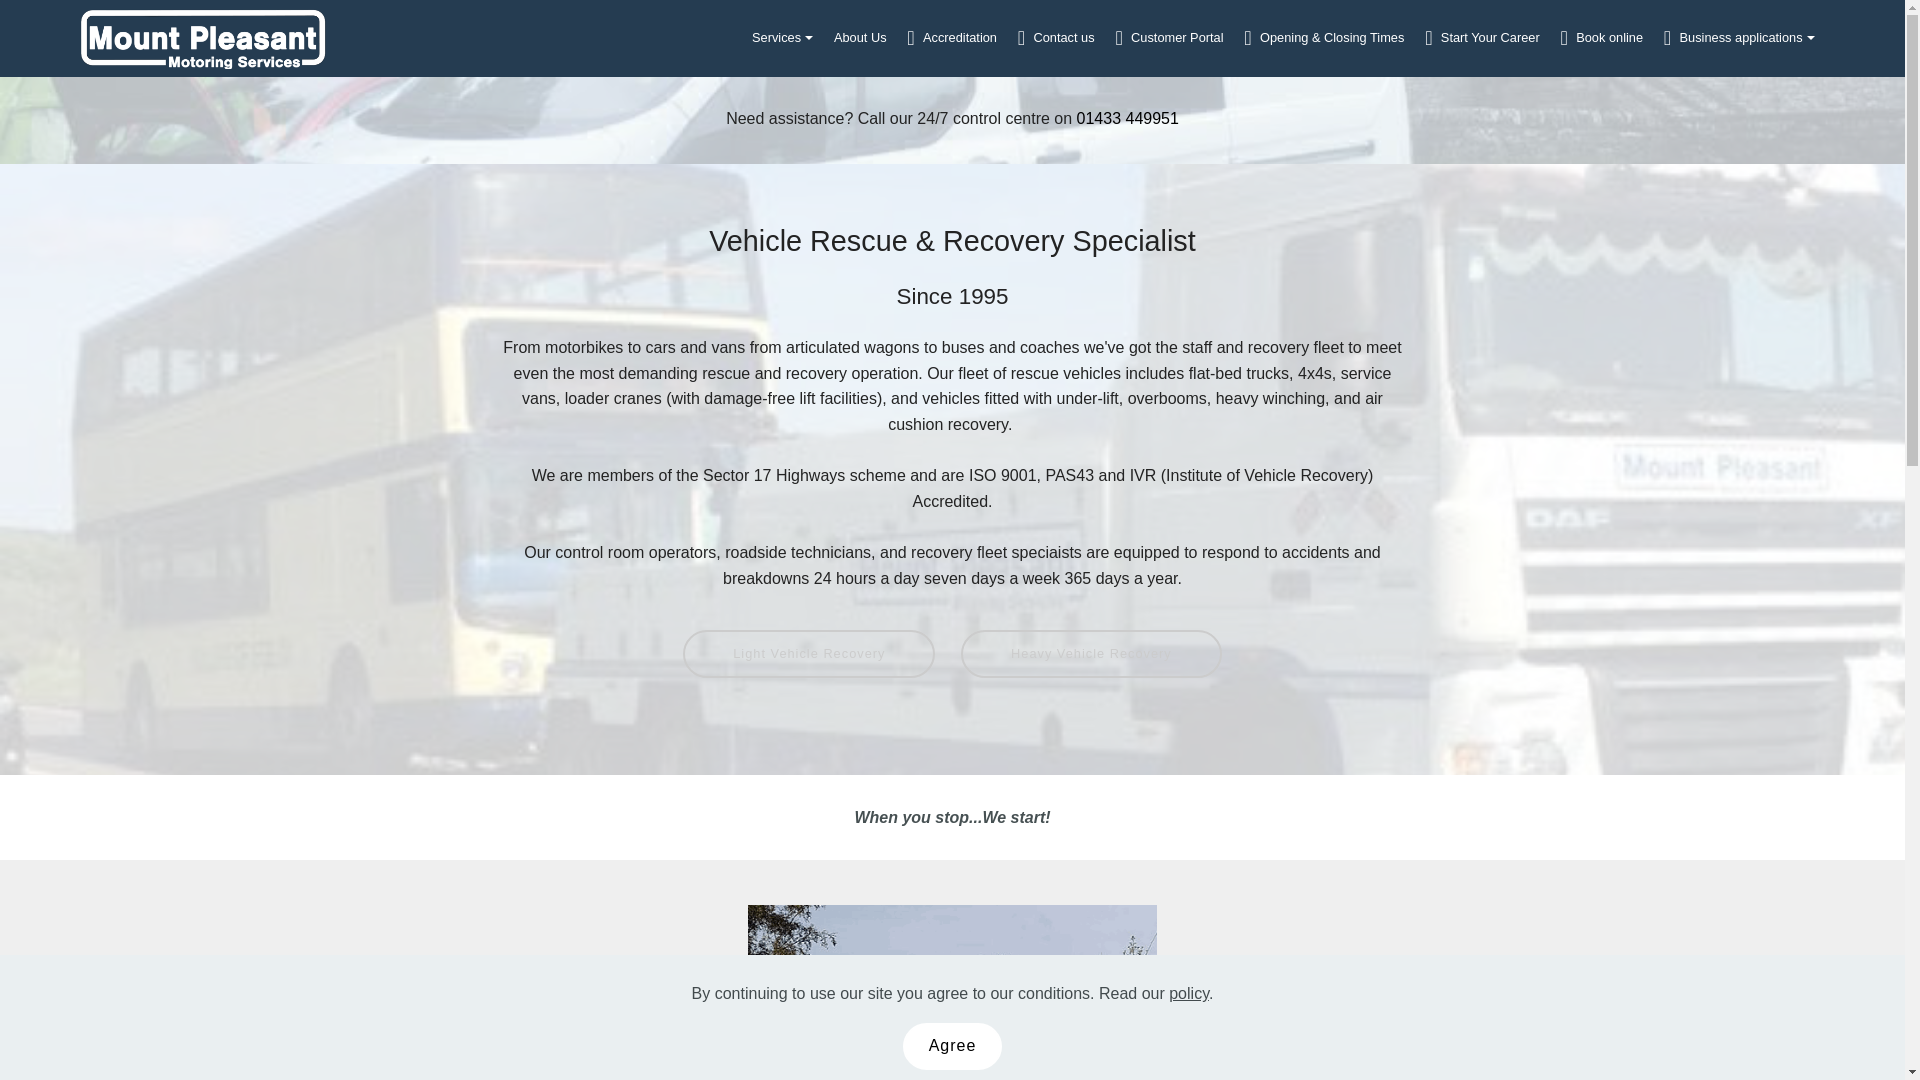 This screenshot has width=1920, height=1080. Describe the element at coordinates (951, 38) in the screenshot. I see `Accreditation` at that location.